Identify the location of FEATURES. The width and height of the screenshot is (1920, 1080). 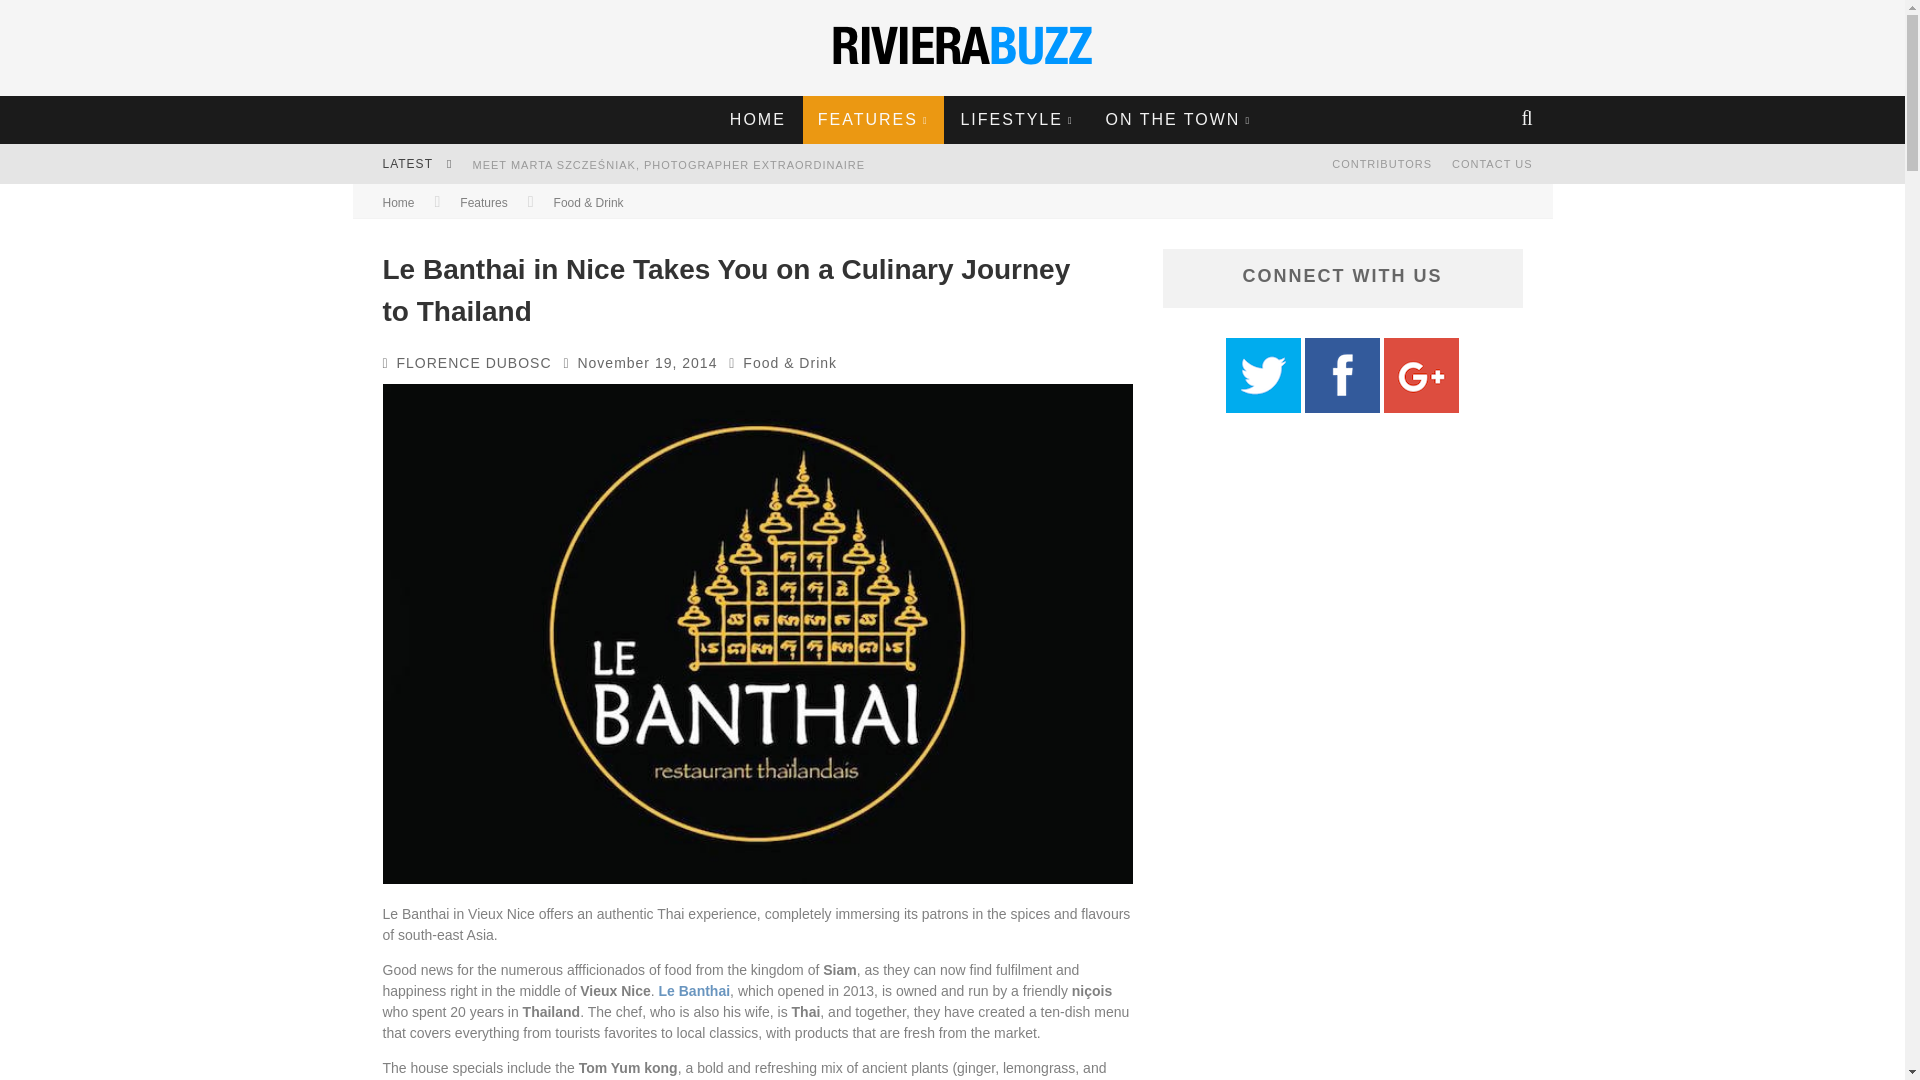
(873, 120).